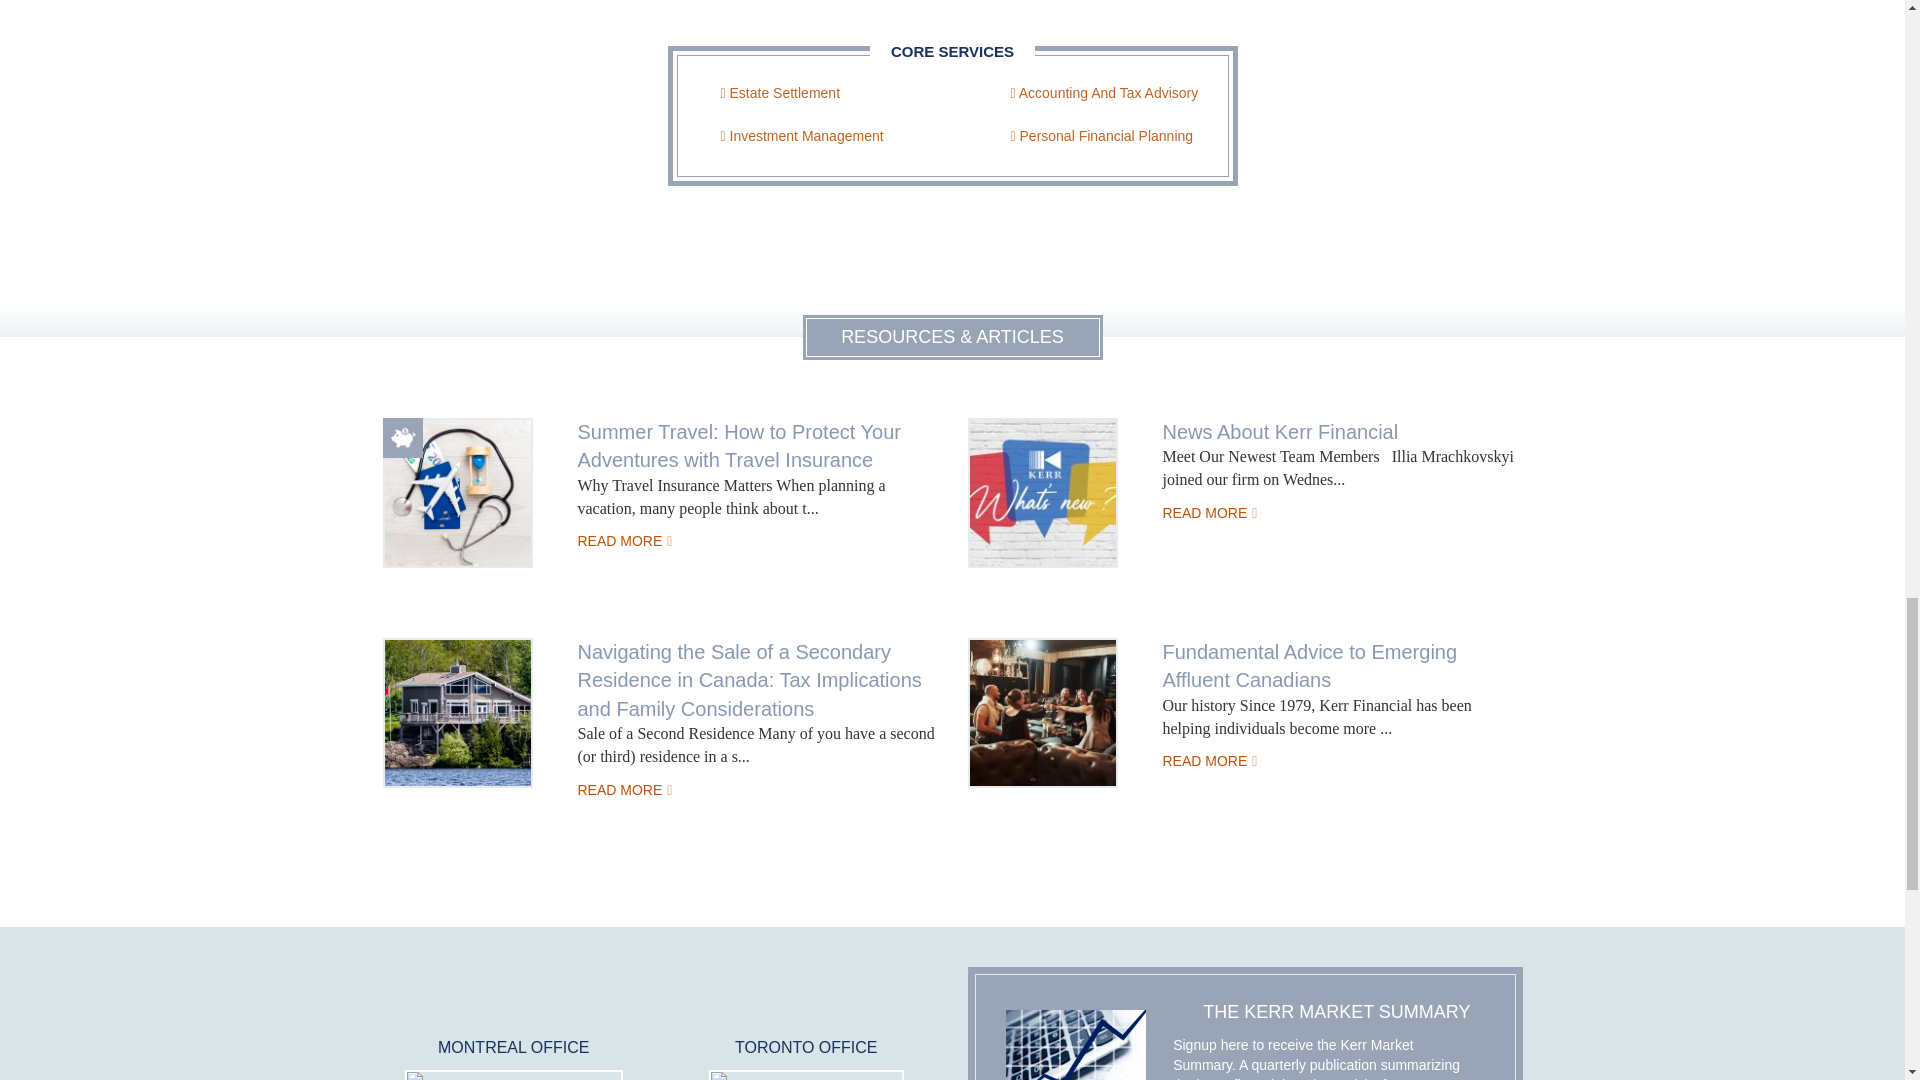 This screenshot has width=1920, height=1080. What do you see at coordinates (1100, 136) in the screenshot?
I see `Personal Financial Planning` at bounding box center [1100, 136].